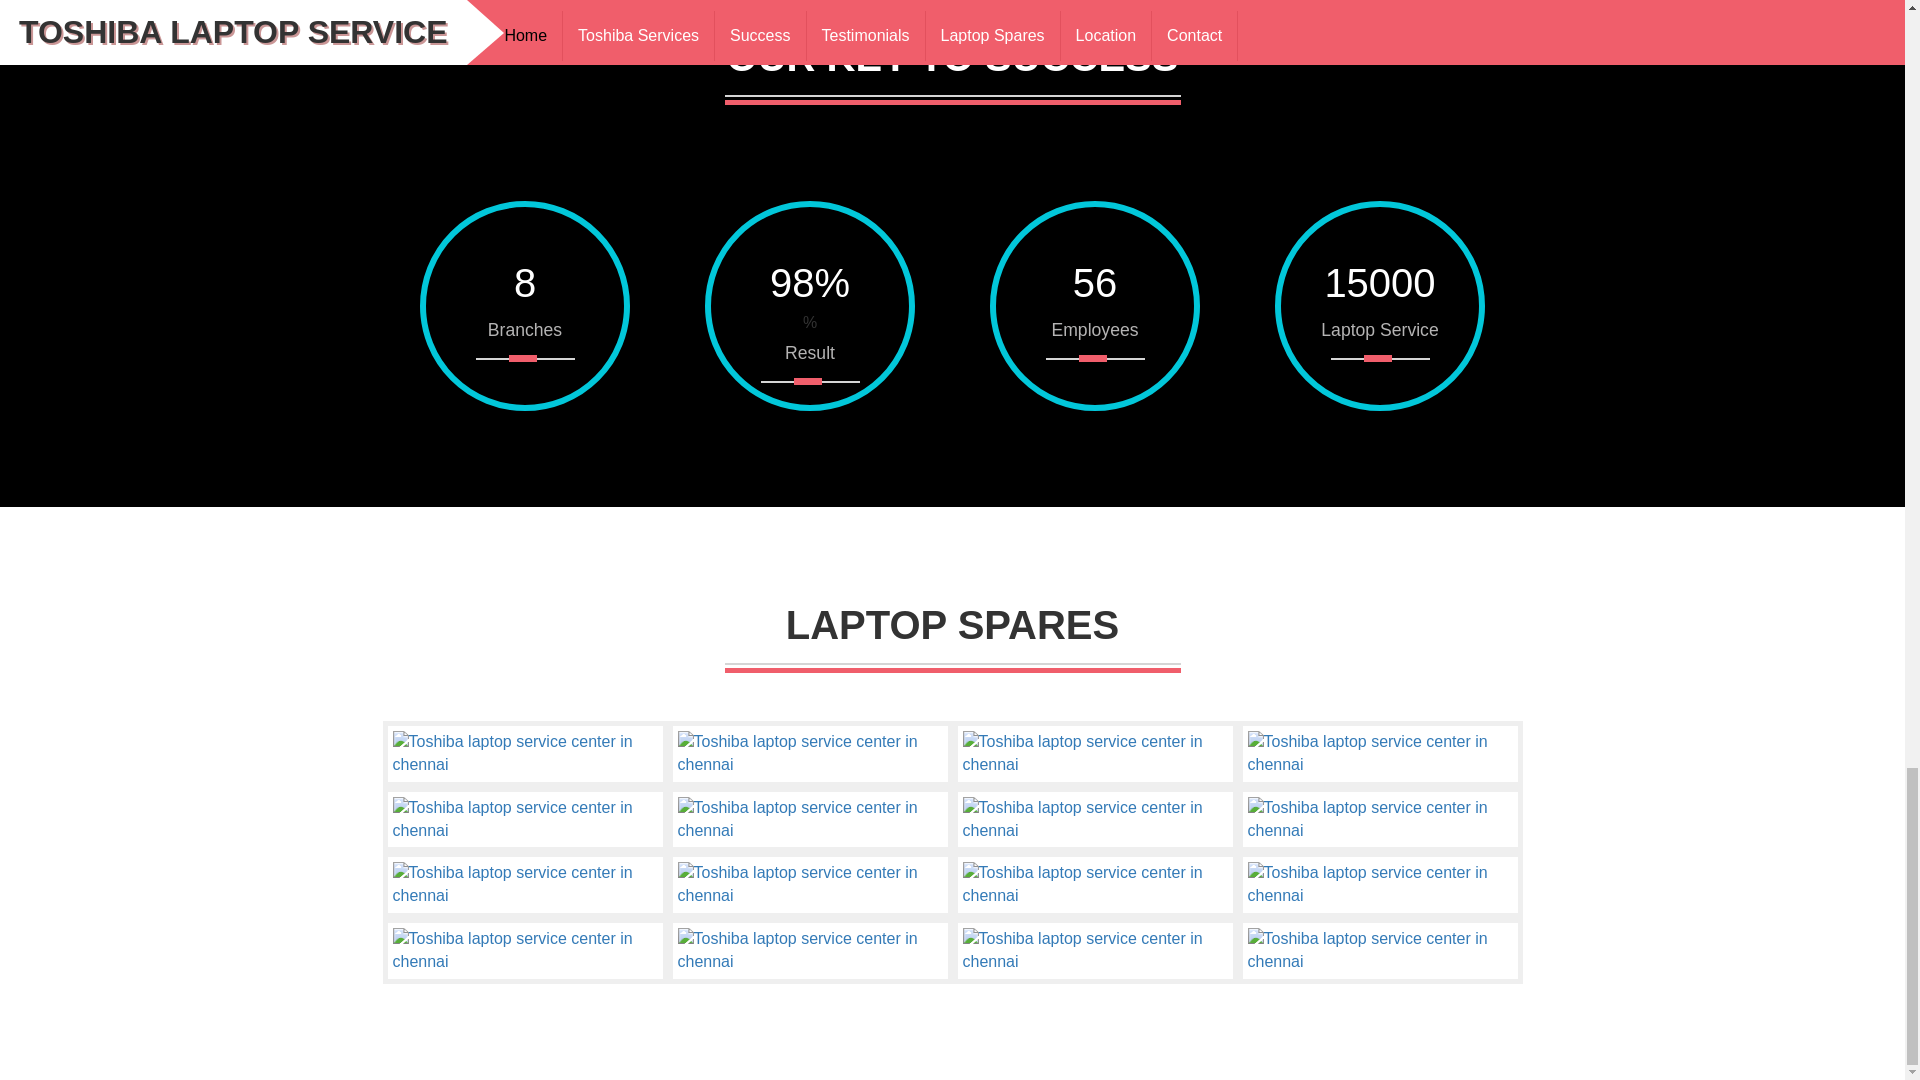 This screenshot has height=1080, width=1920. I want to click on 15000, so click(1379, 283).